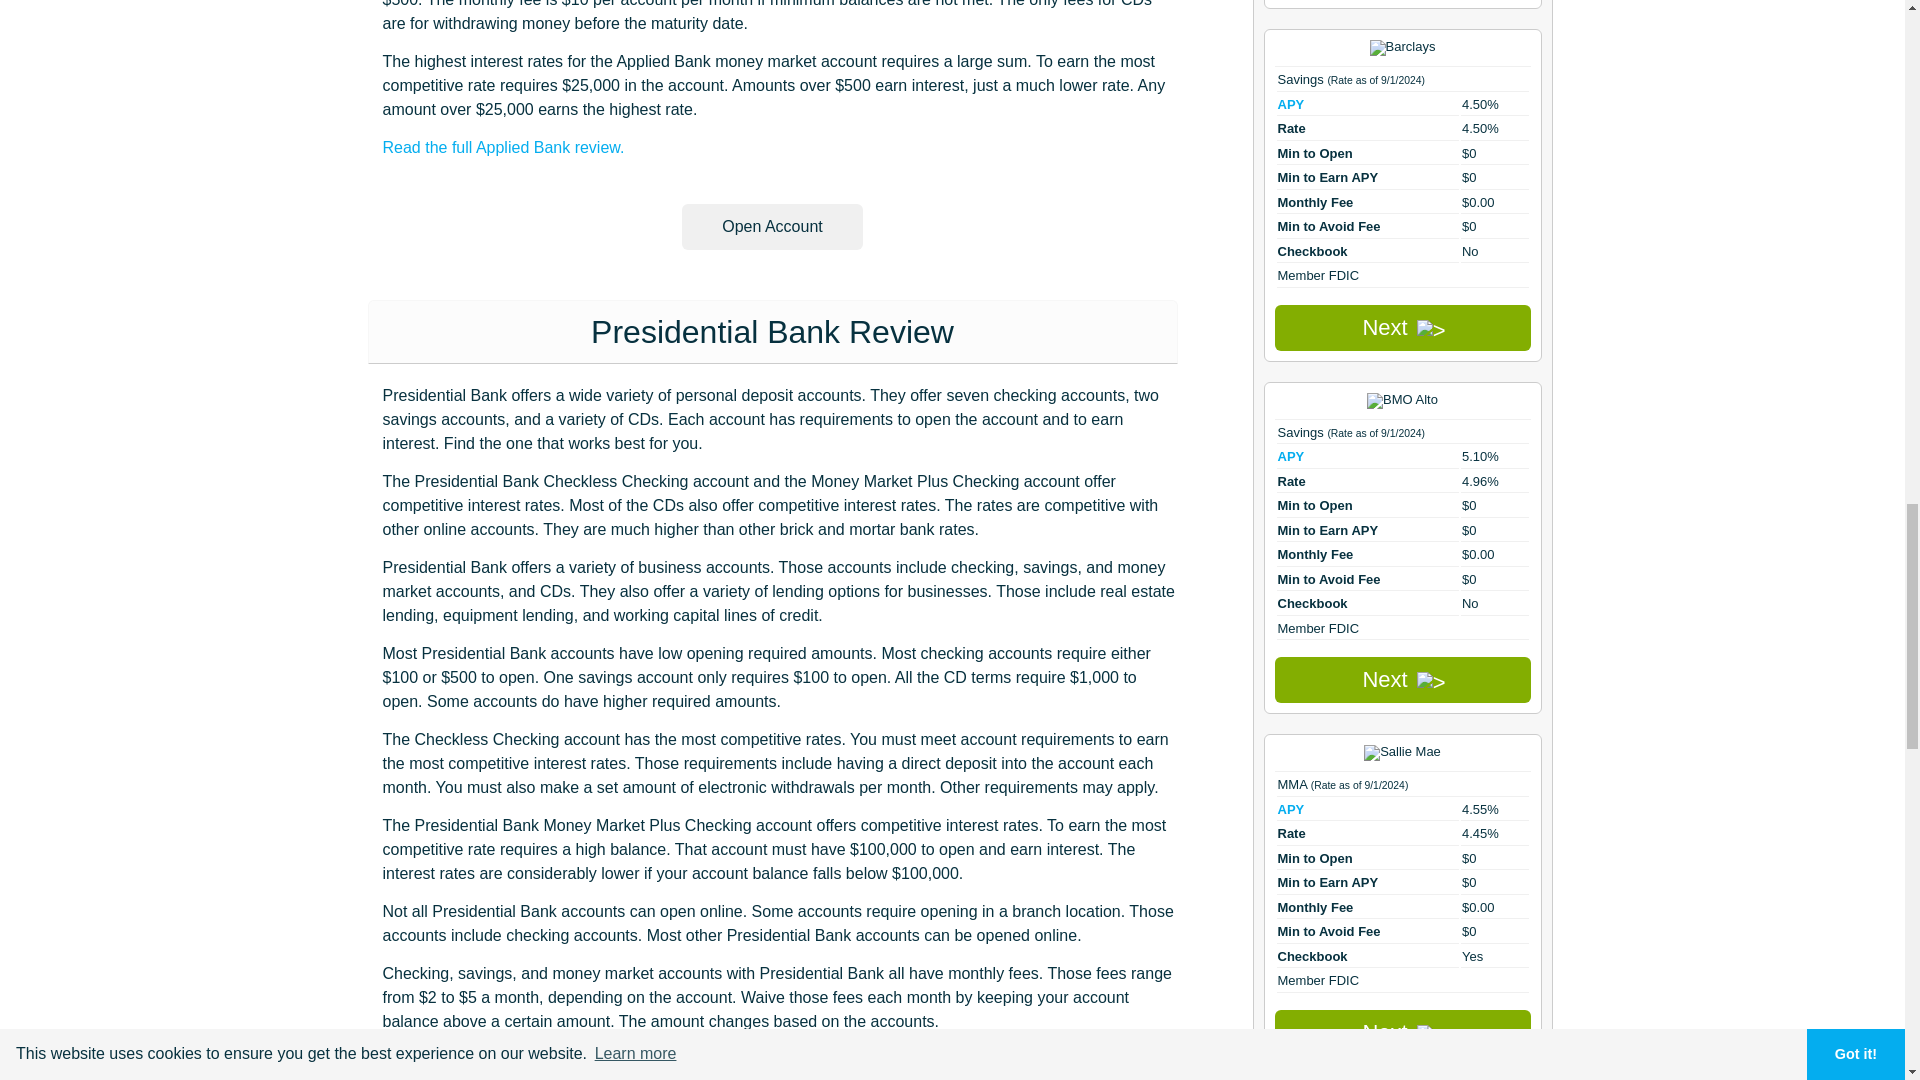  What do you see at coordinates (1402, 753) in the screenshot?
I see `Sallie Mae` at bounding box center [1402, 753].